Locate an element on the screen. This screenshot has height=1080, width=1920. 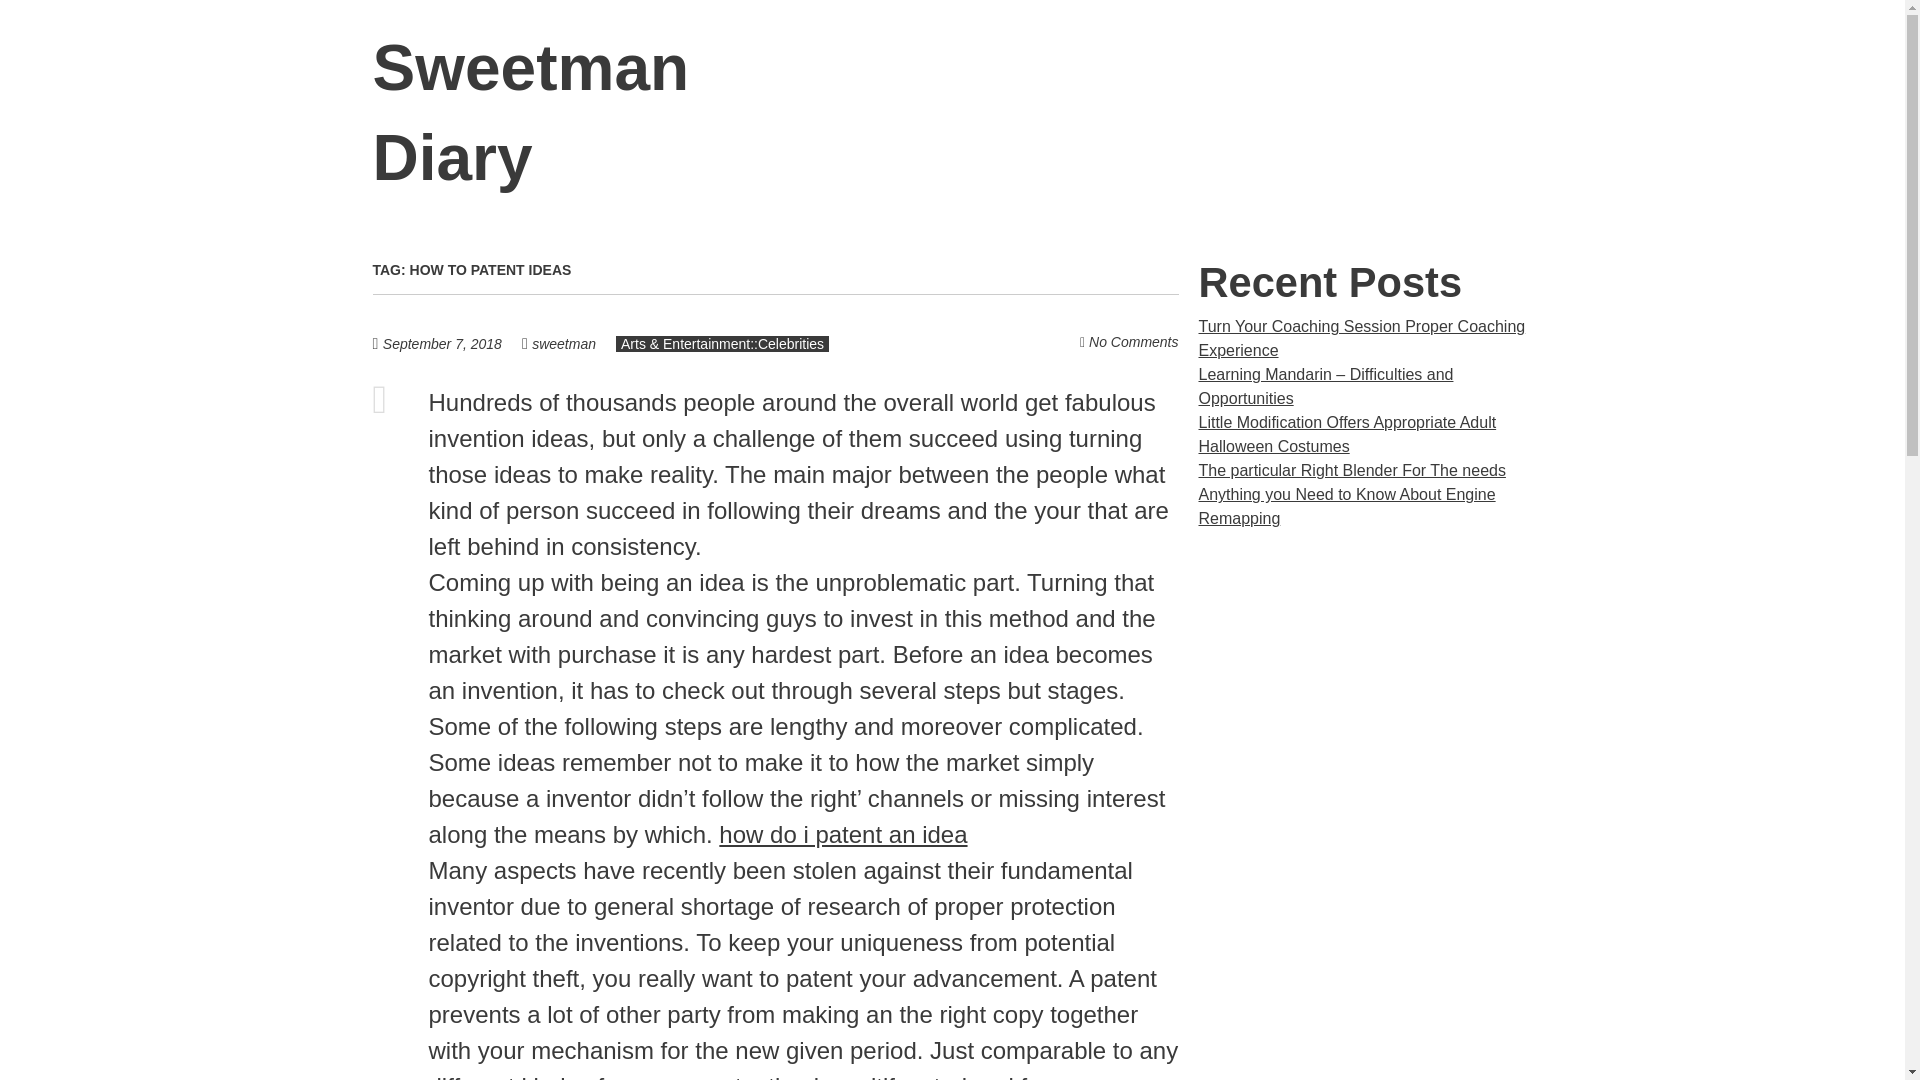
Anything you Need to Know About Engine Remapping is located at coordinates (1346, 506).